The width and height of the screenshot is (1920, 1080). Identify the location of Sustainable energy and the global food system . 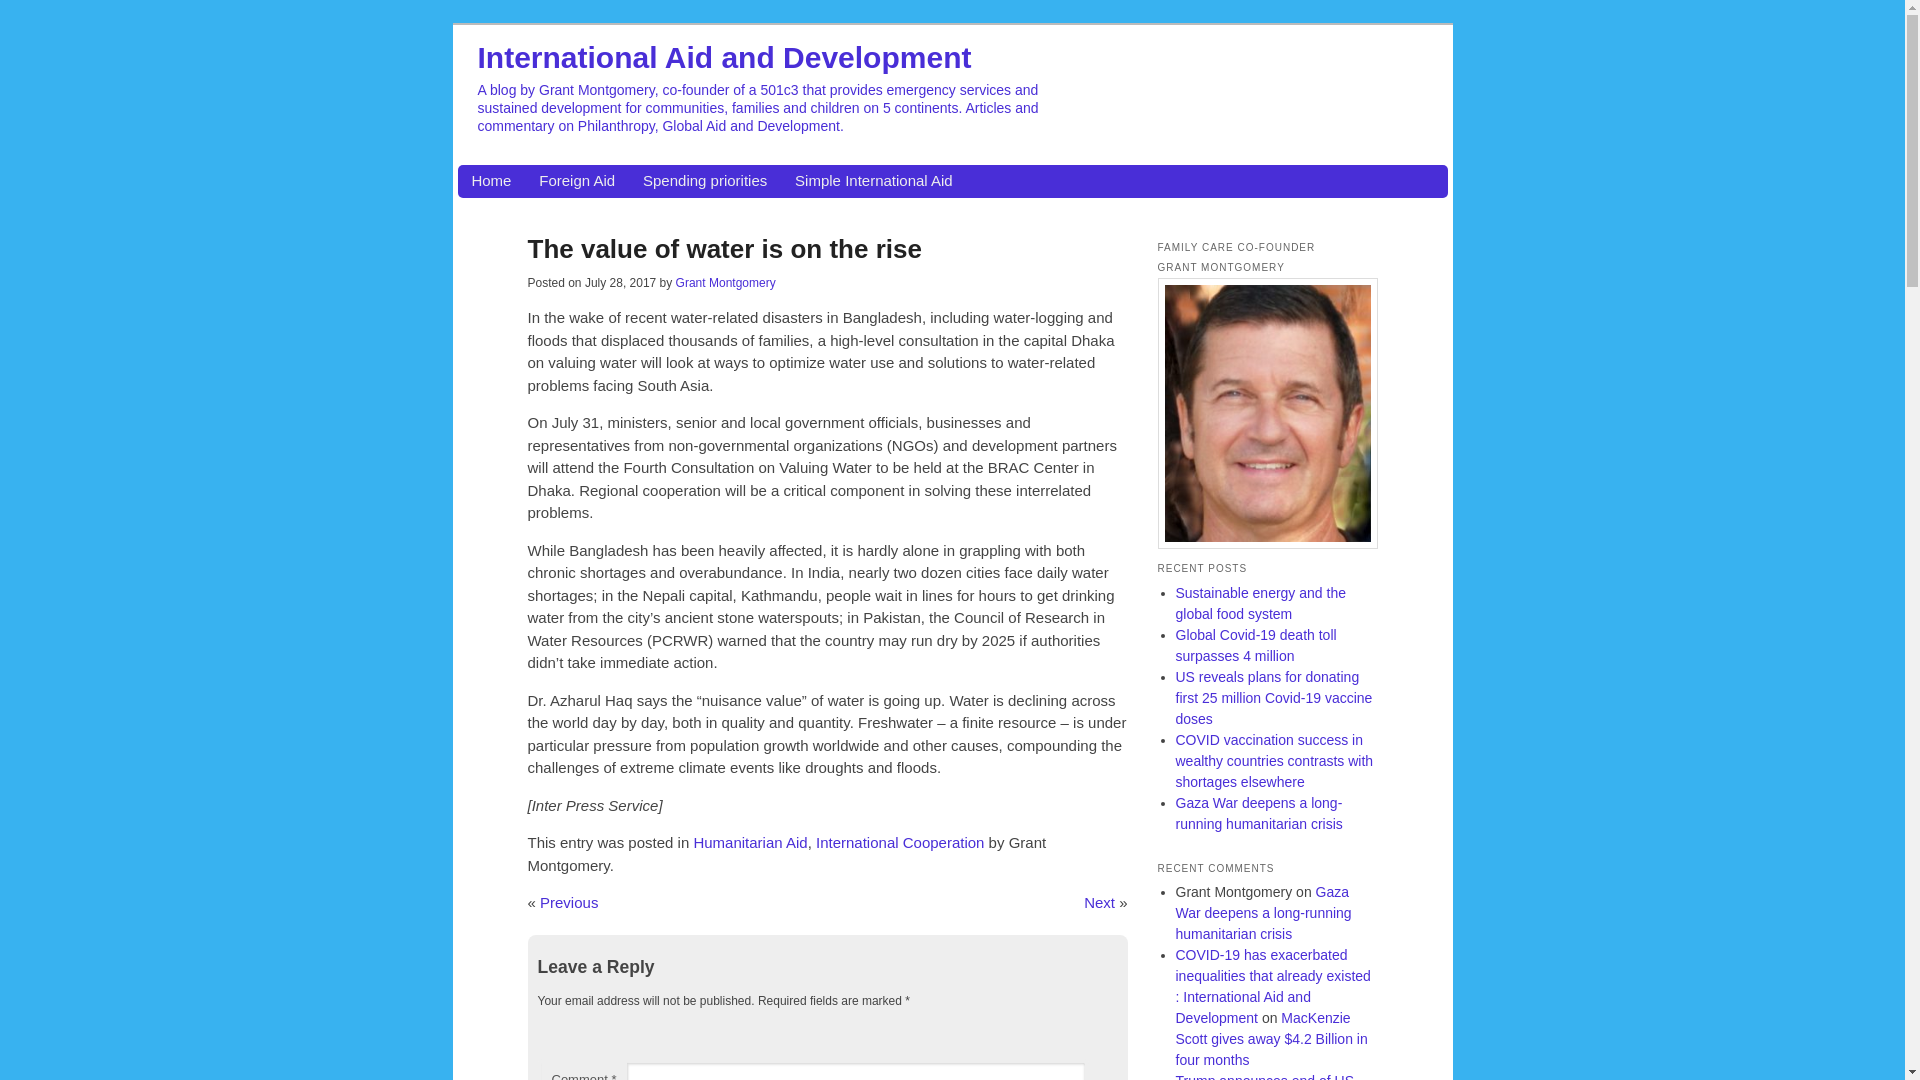
(1260, 604).